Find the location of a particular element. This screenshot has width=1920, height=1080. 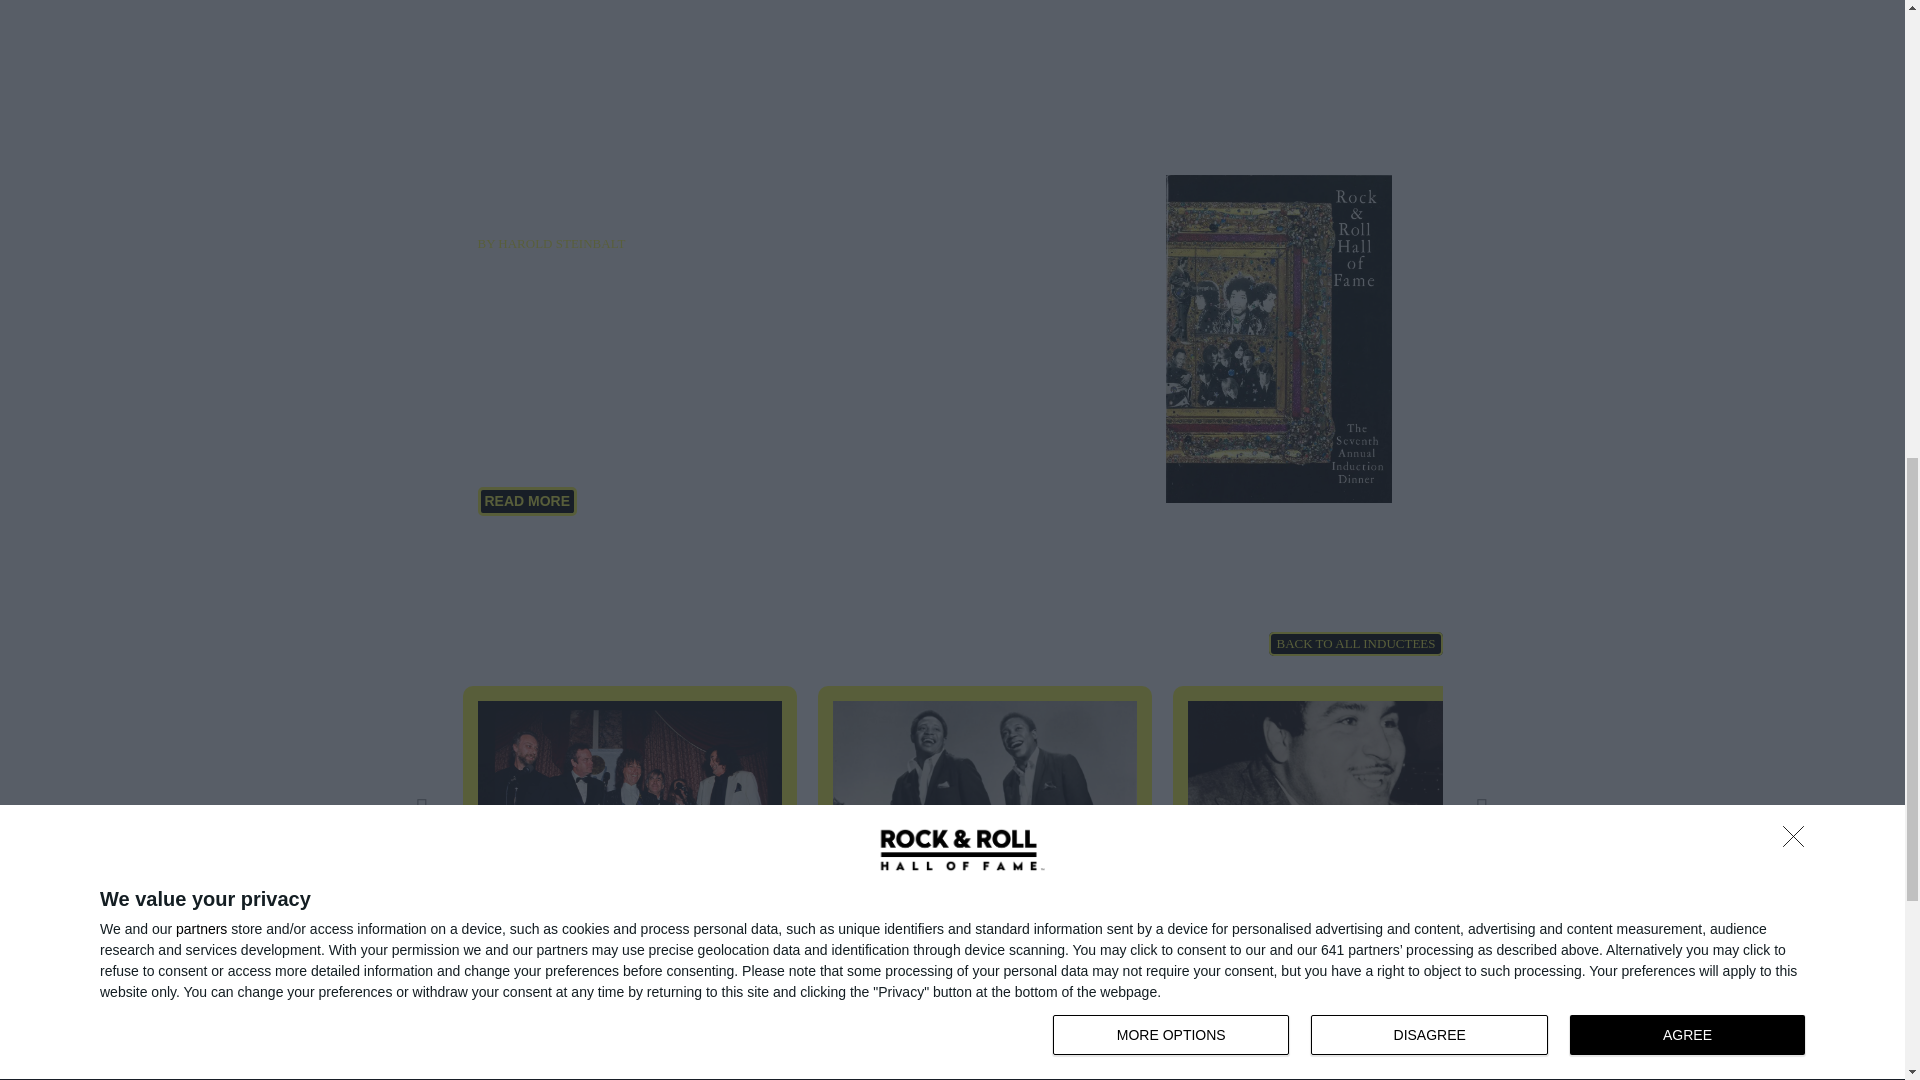

READ MORE is located at coordinates (528, 502).